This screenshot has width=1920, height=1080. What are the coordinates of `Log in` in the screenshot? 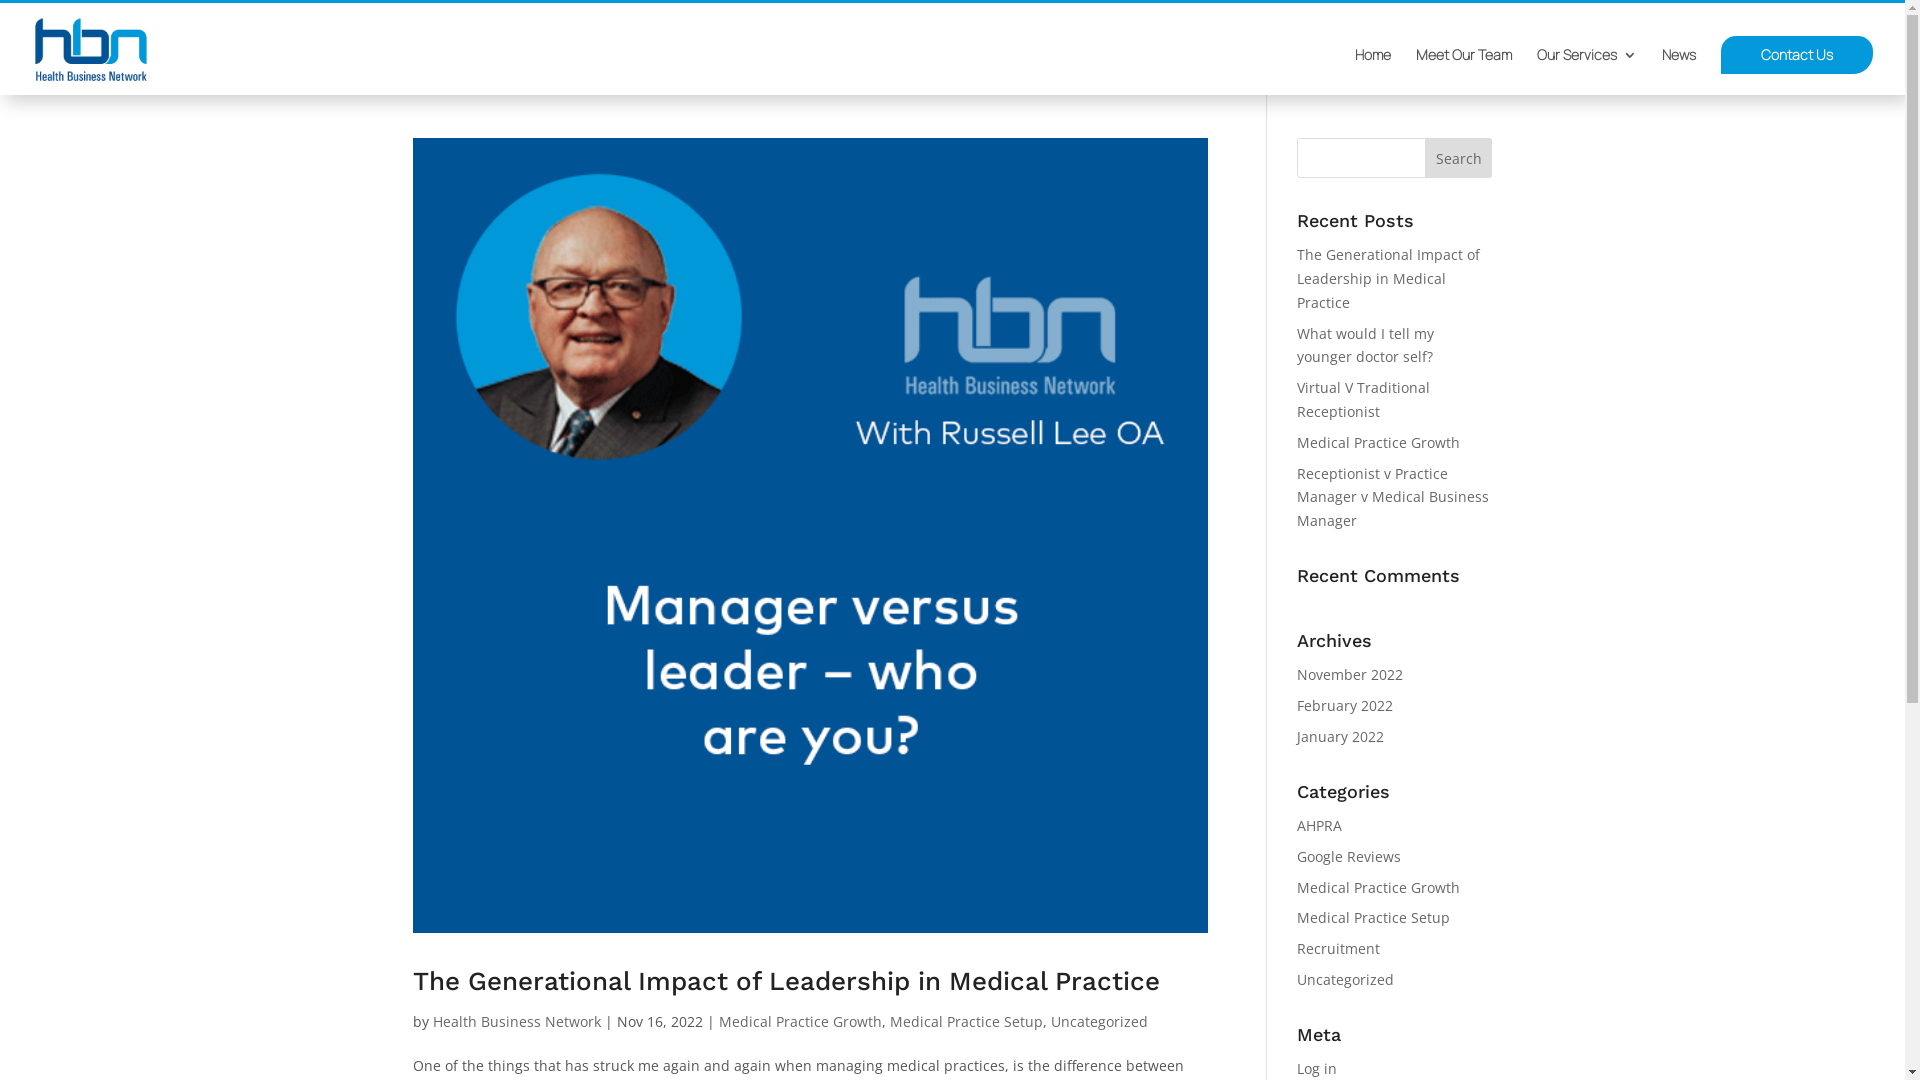 It's located at (1317, 1068).